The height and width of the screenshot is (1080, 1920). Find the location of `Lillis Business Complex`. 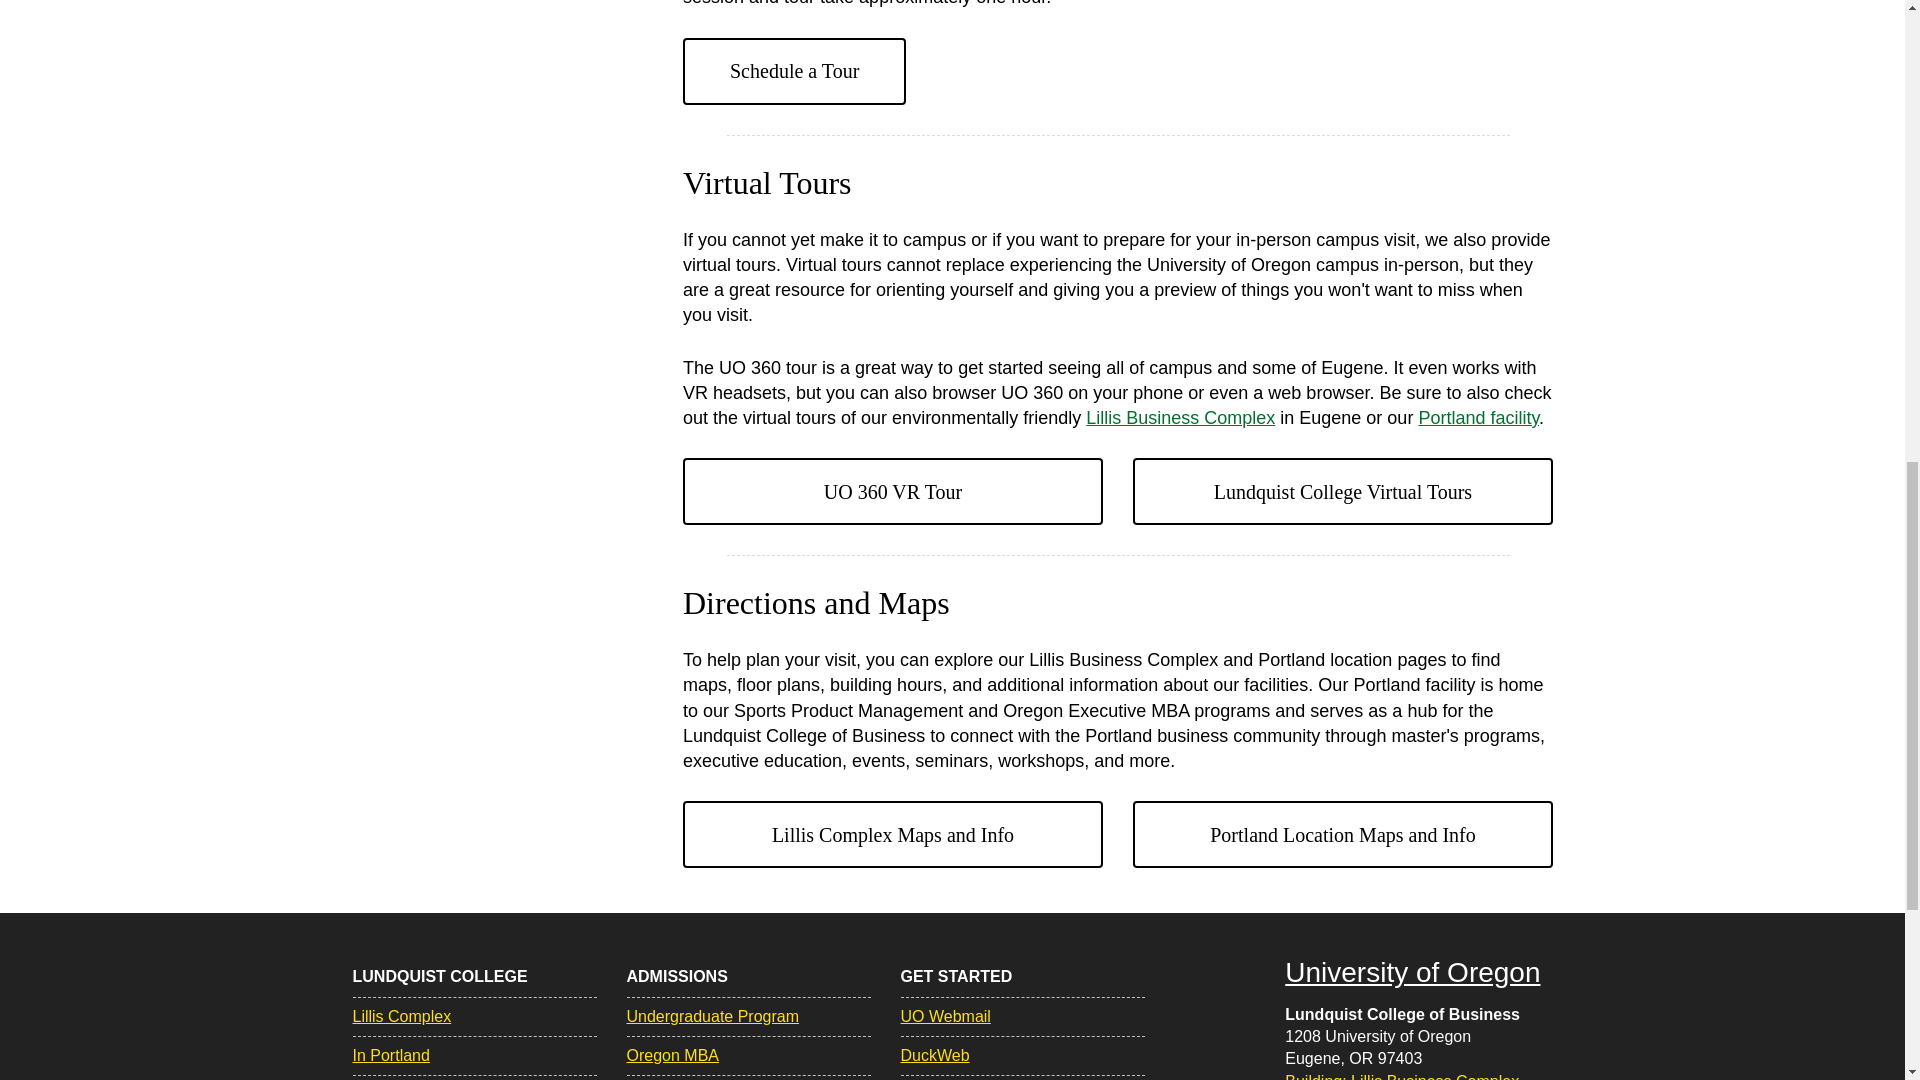

Lillis Business Complex is located at coordinates (892, 834).